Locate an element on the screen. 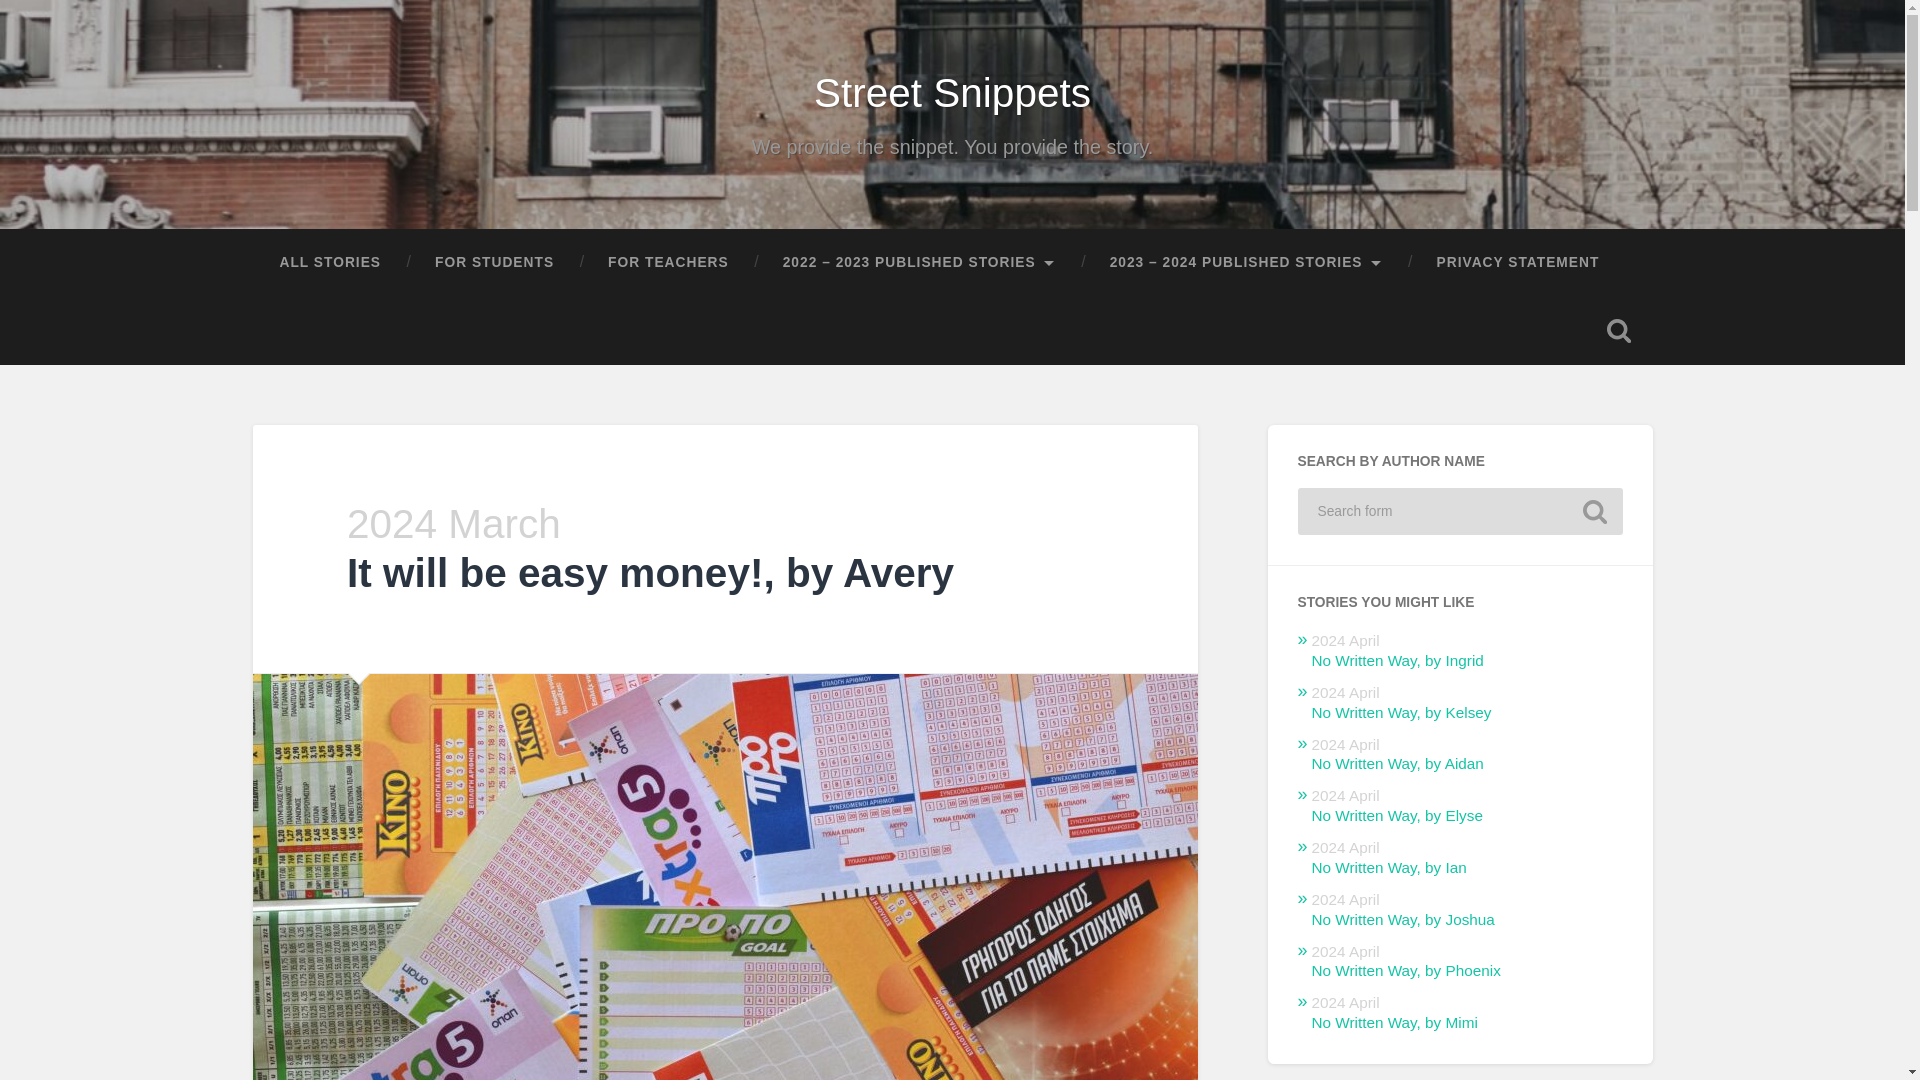 Image resolution: width=1920 pixels, height=1080 pixels. Search is located at coordinates (1594, 512).